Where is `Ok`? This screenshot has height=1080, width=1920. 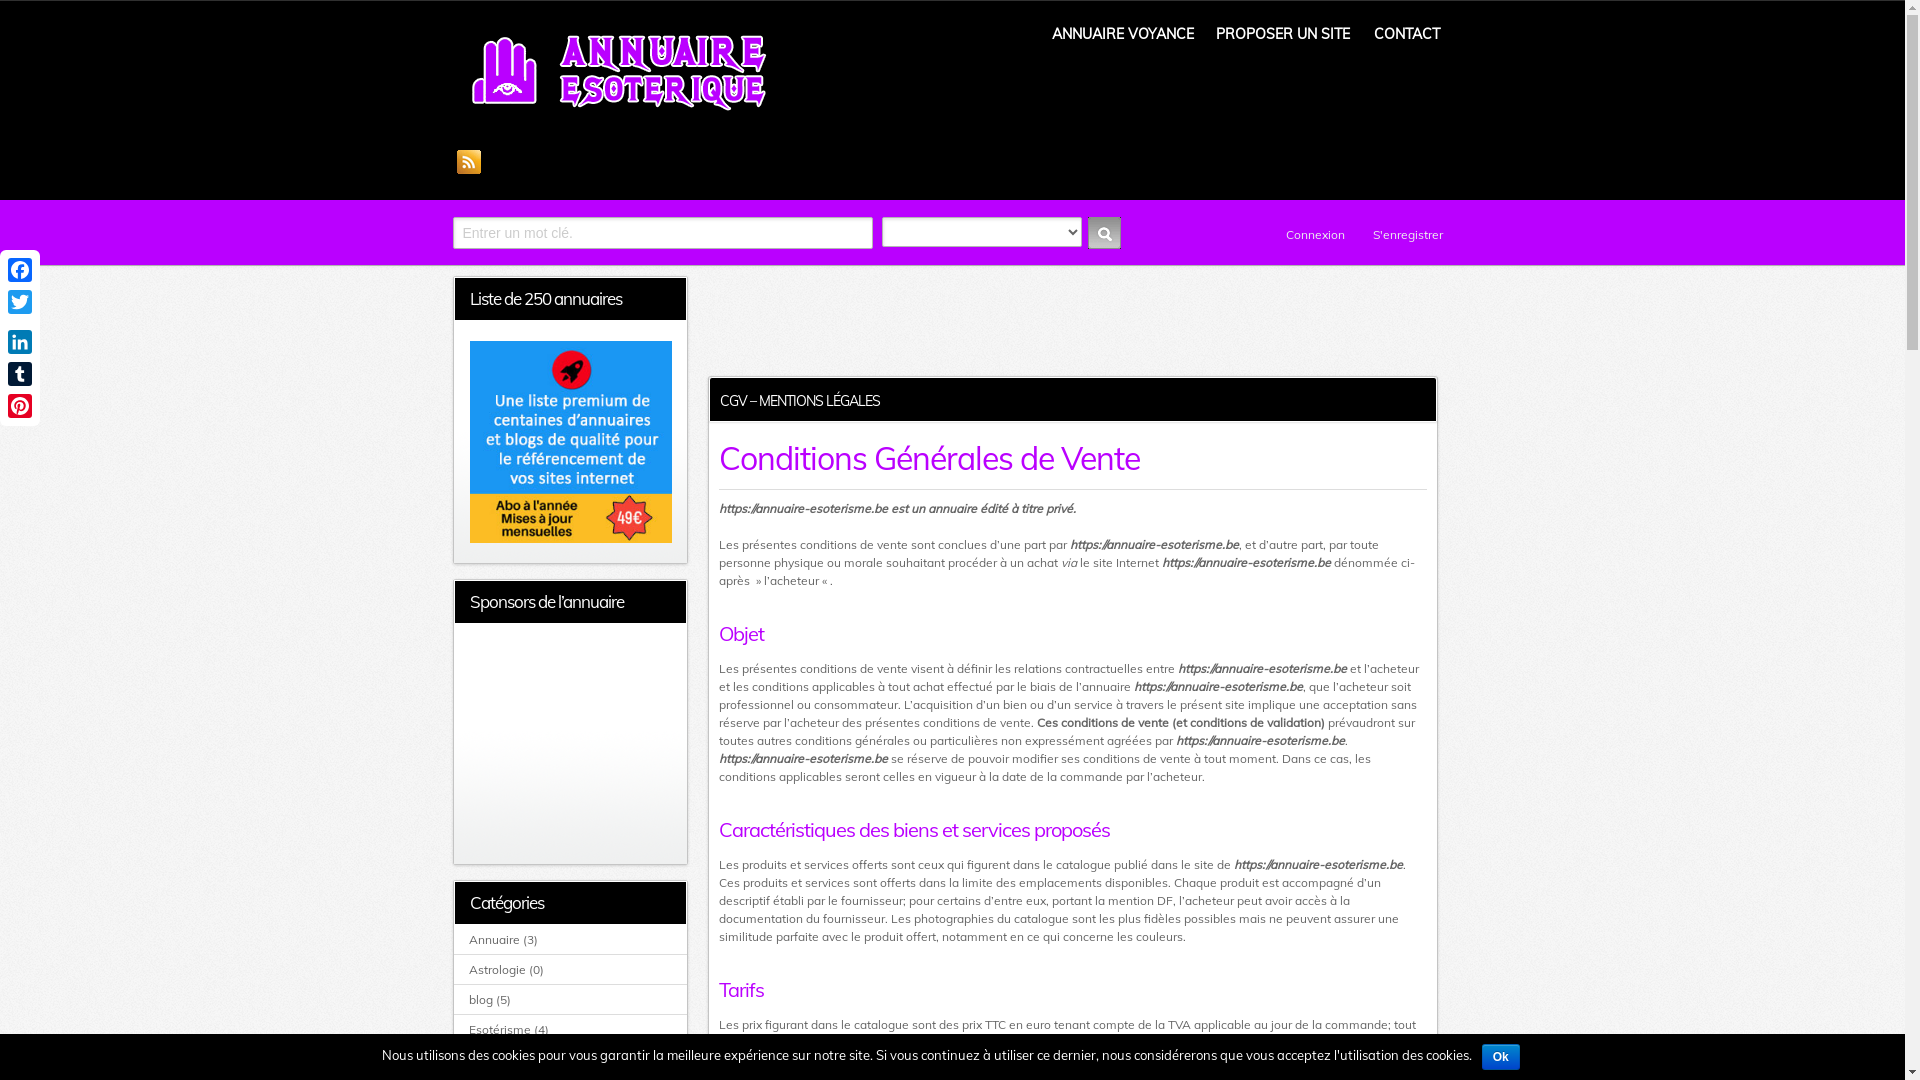
Ok is located at coordinates (1501, 1057).